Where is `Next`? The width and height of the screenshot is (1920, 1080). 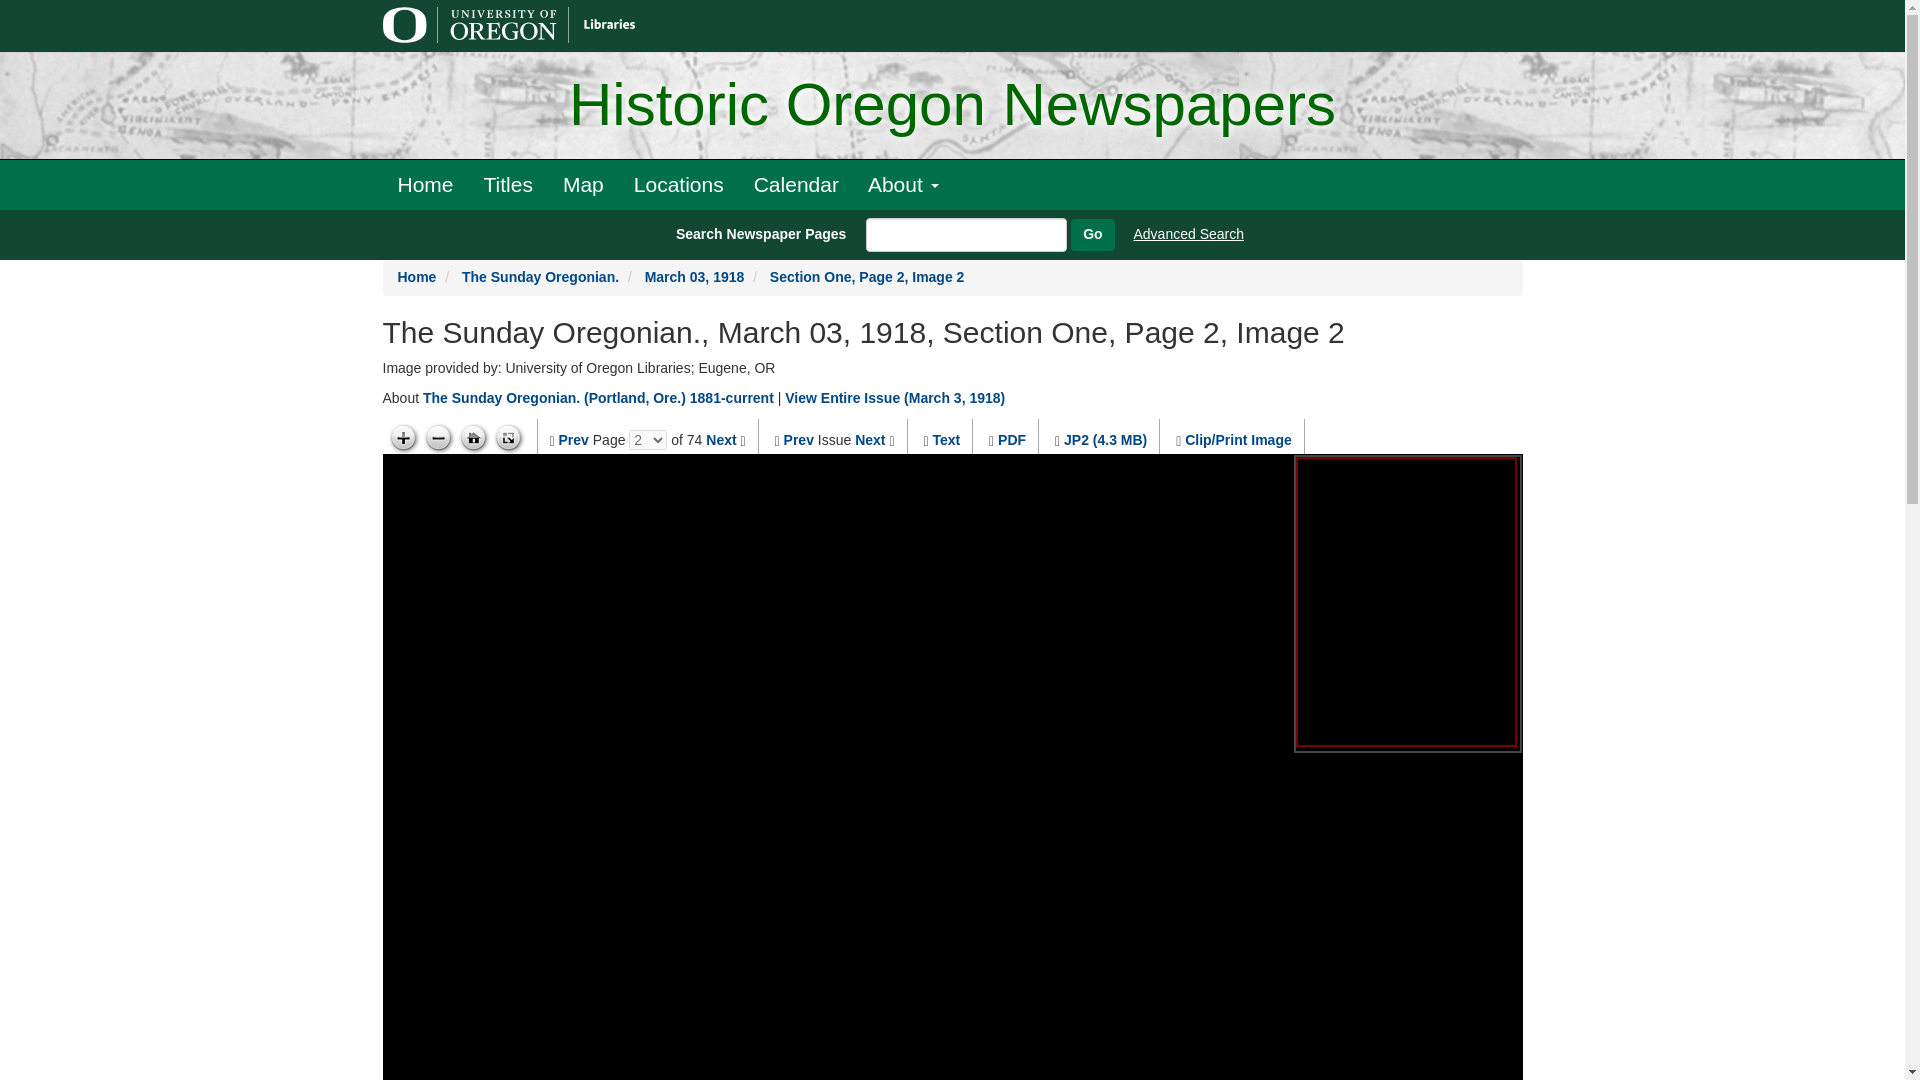 Next is located at coordinates (870, 440).